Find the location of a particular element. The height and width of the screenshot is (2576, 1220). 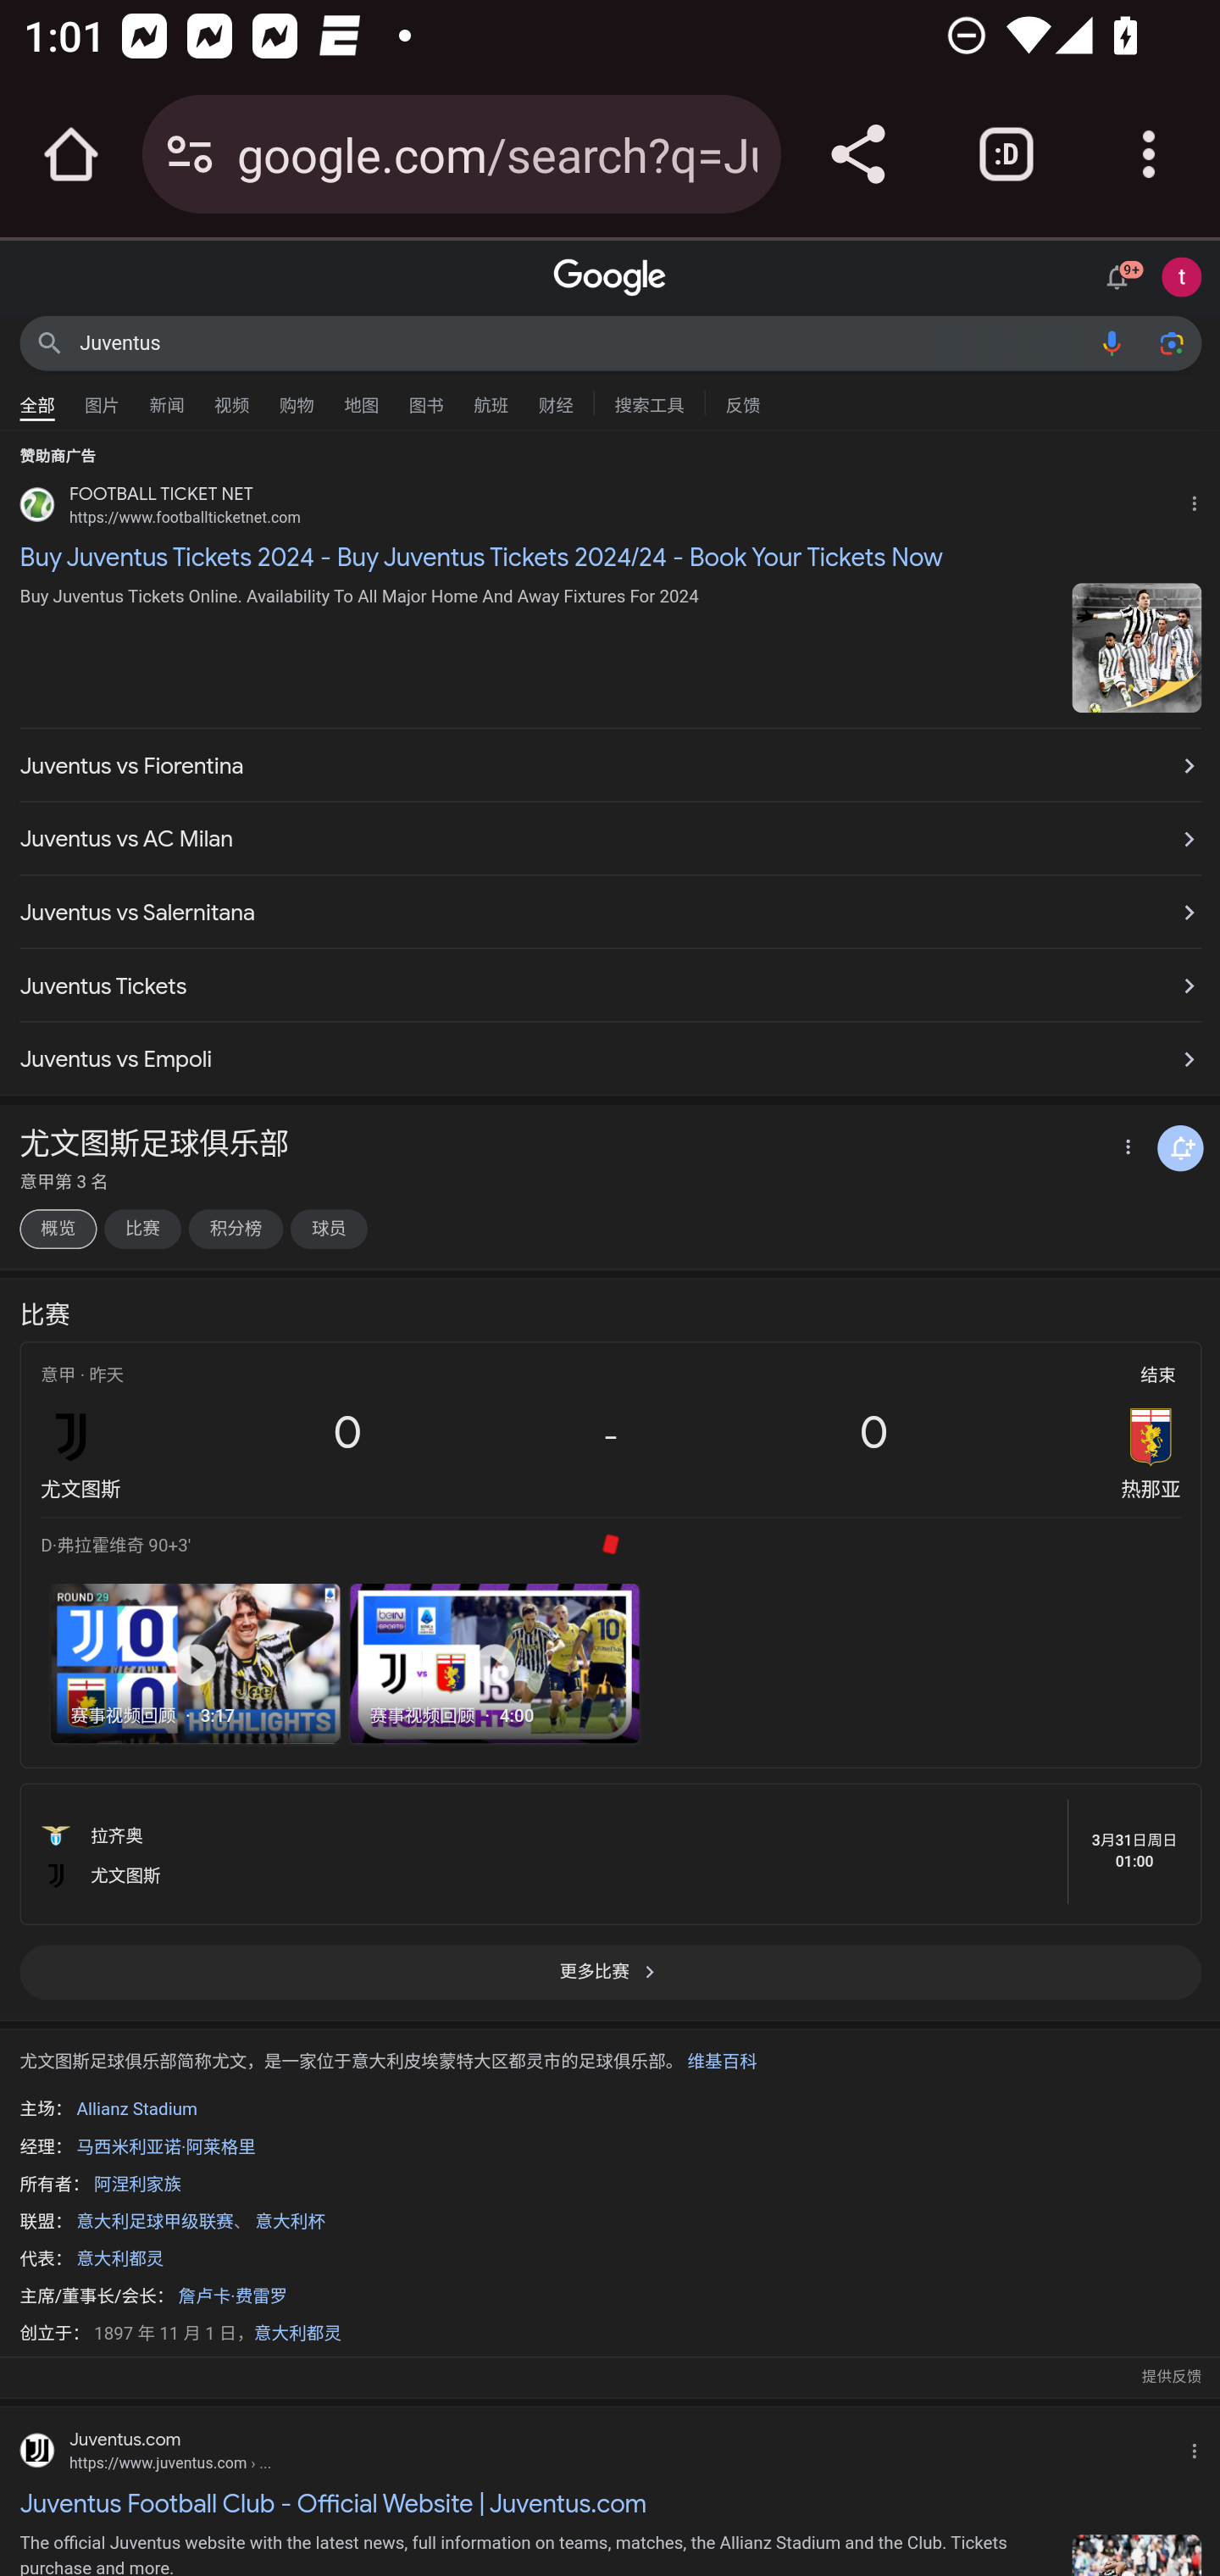

地图 is located at coordinates (361, 397).